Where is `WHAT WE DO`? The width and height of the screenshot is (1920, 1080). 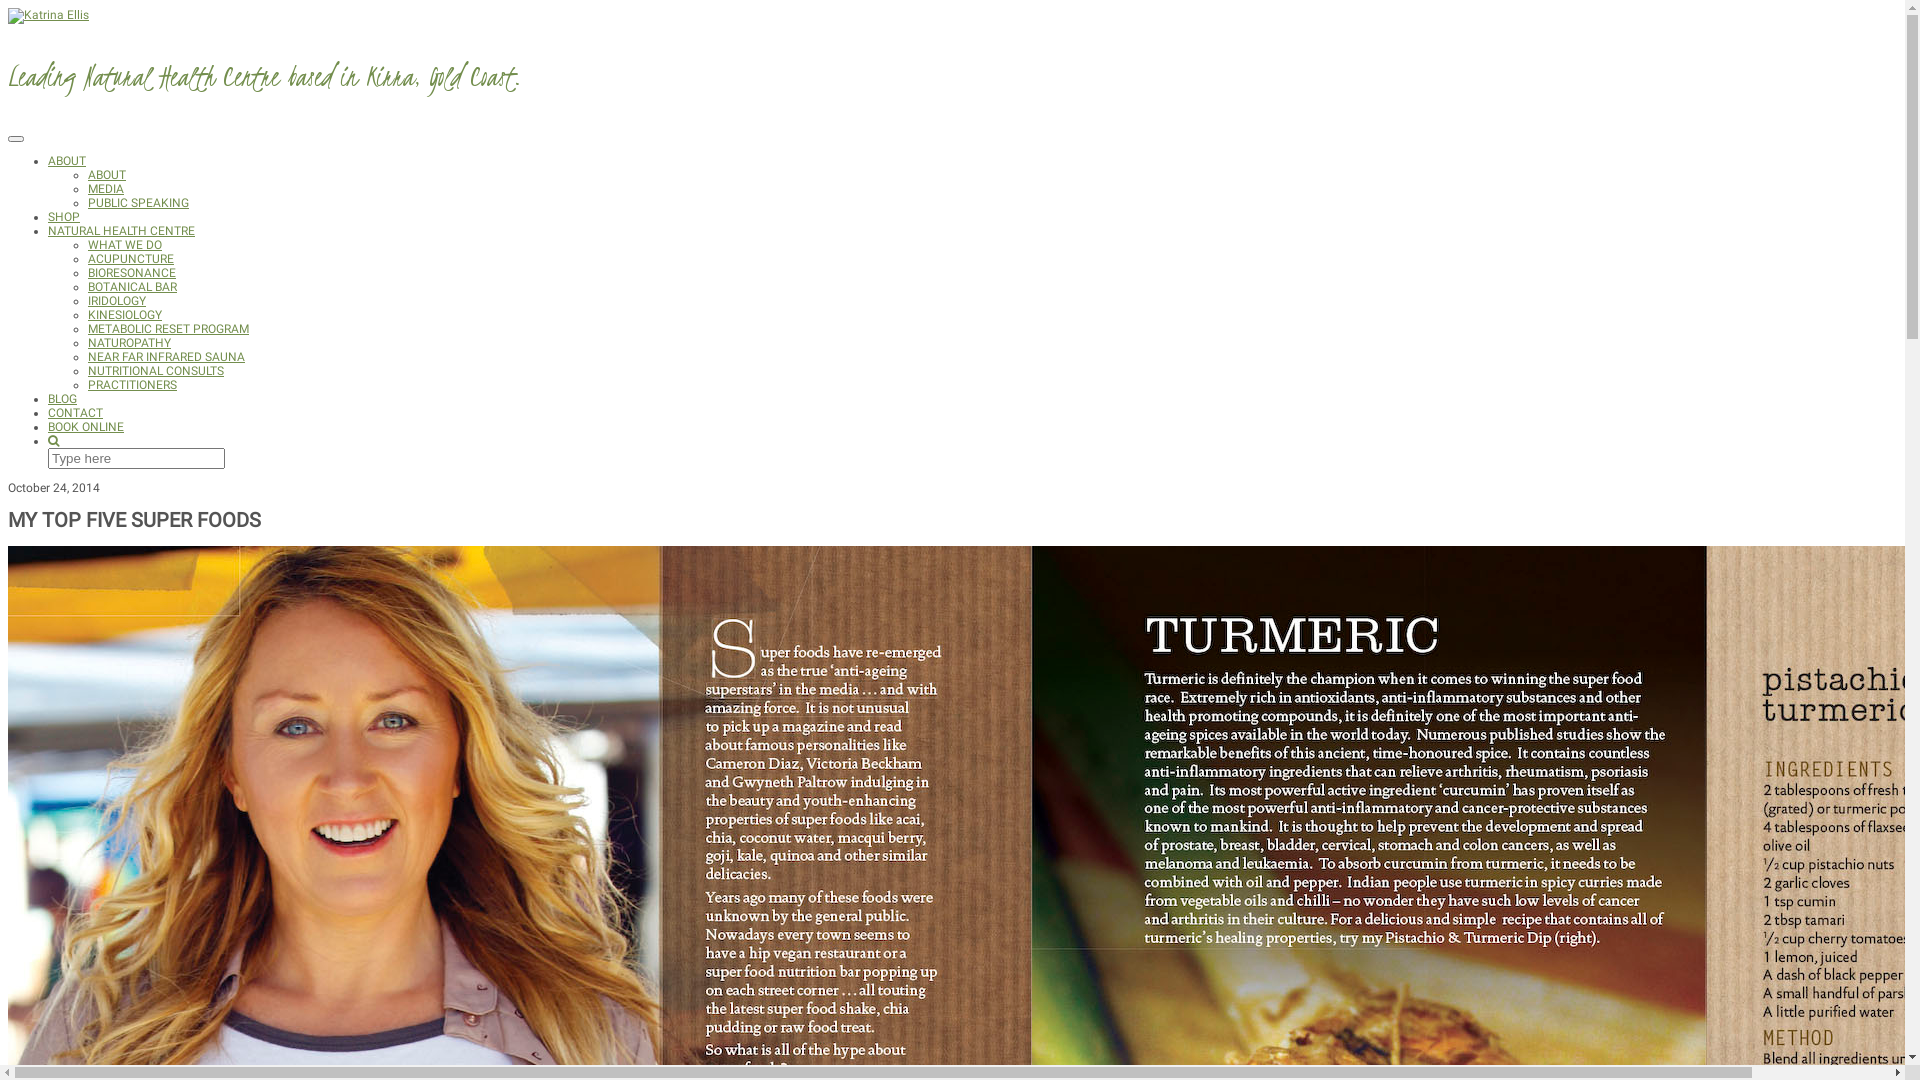
WHAT WE DO is located at coordinates (125, 245).